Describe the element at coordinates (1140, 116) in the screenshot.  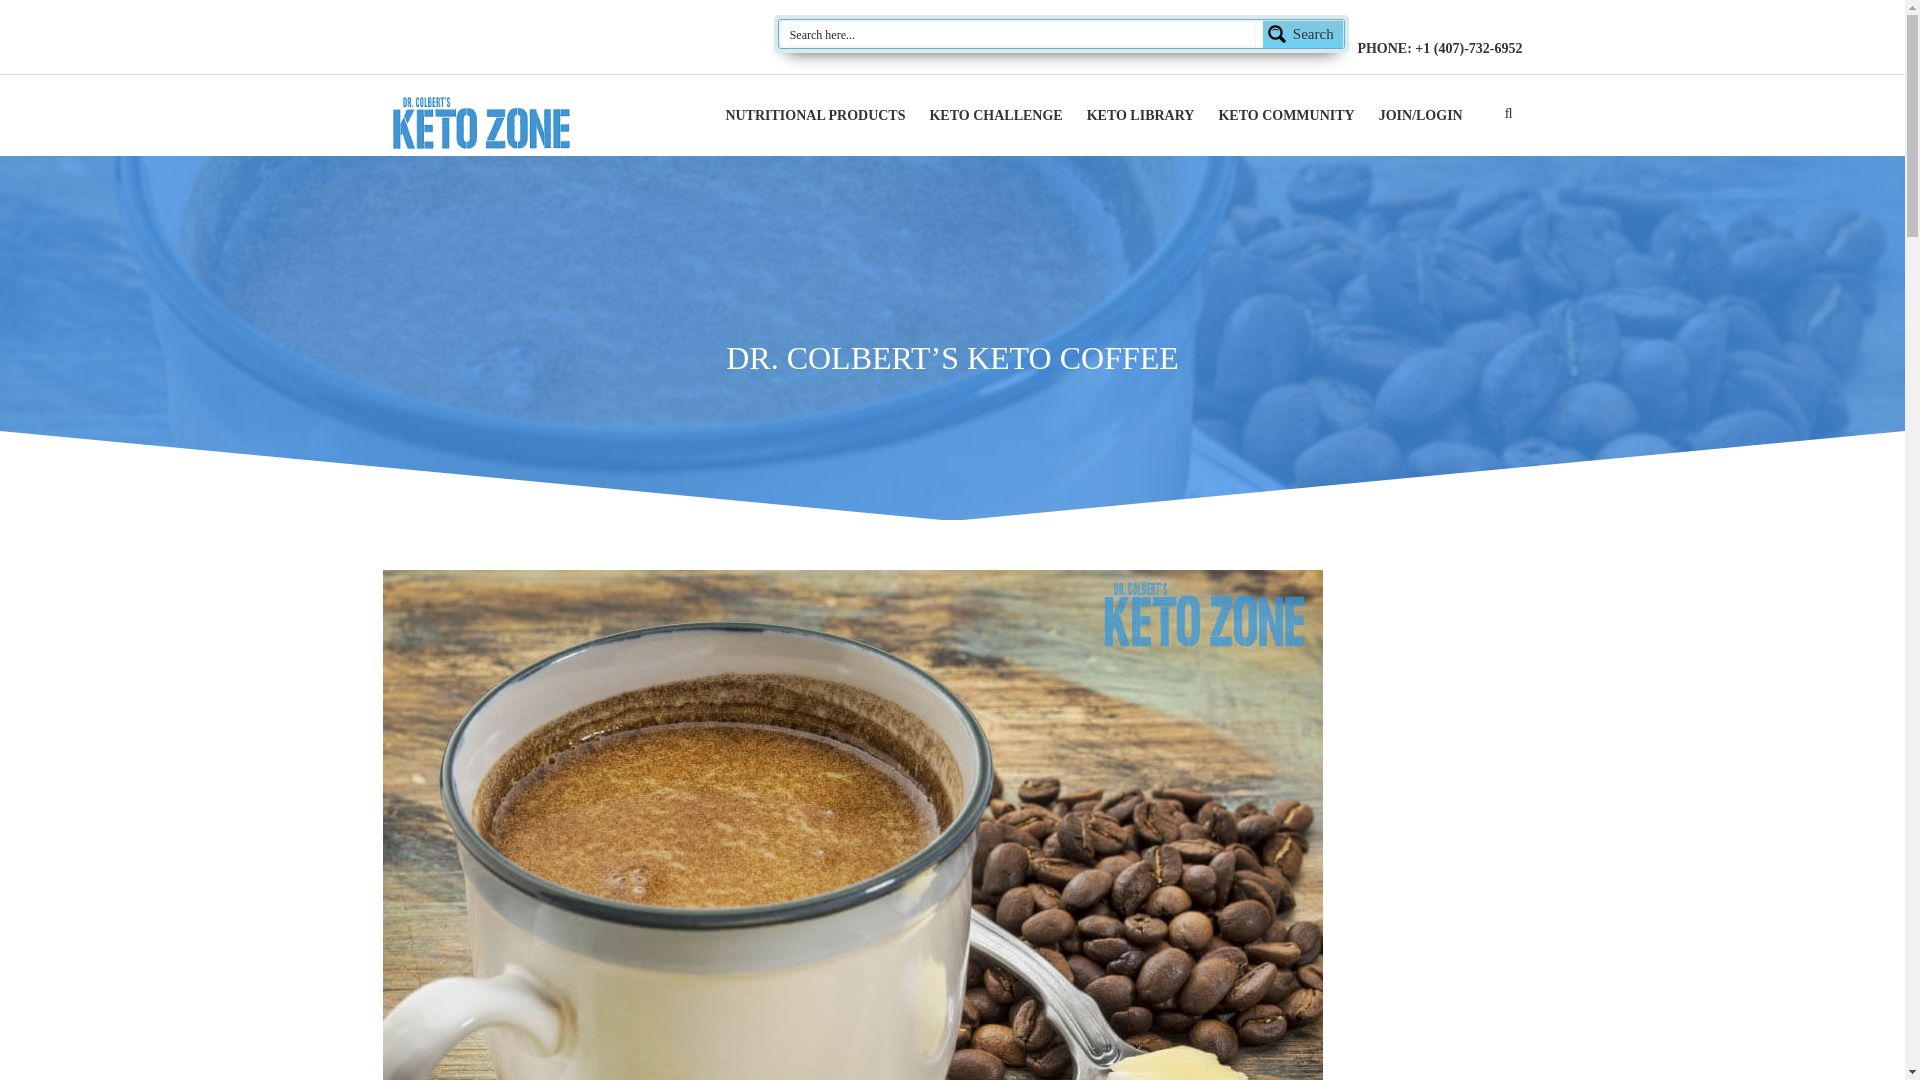
I see `KETO LIBRARY` at that location.